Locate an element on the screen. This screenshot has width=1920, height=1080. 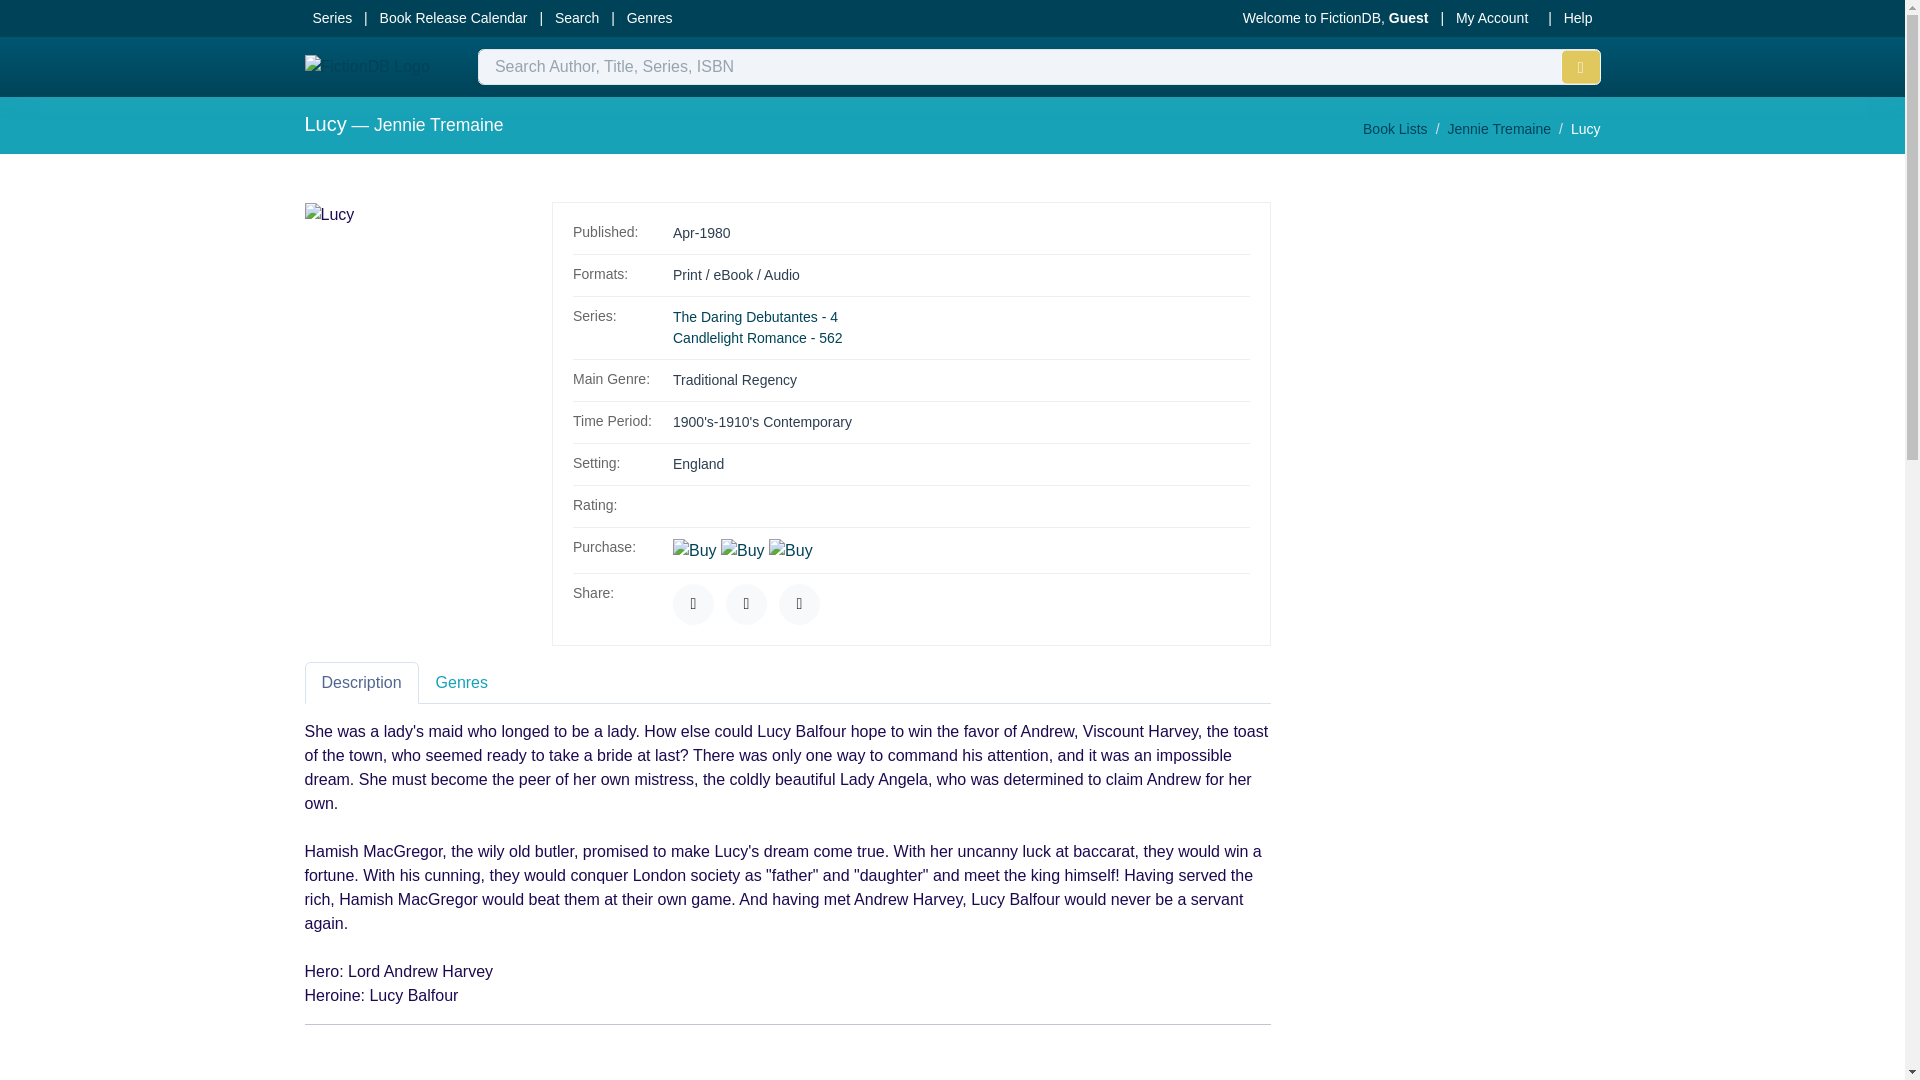
Buy This Book Now is located at coordinates (694, 550).